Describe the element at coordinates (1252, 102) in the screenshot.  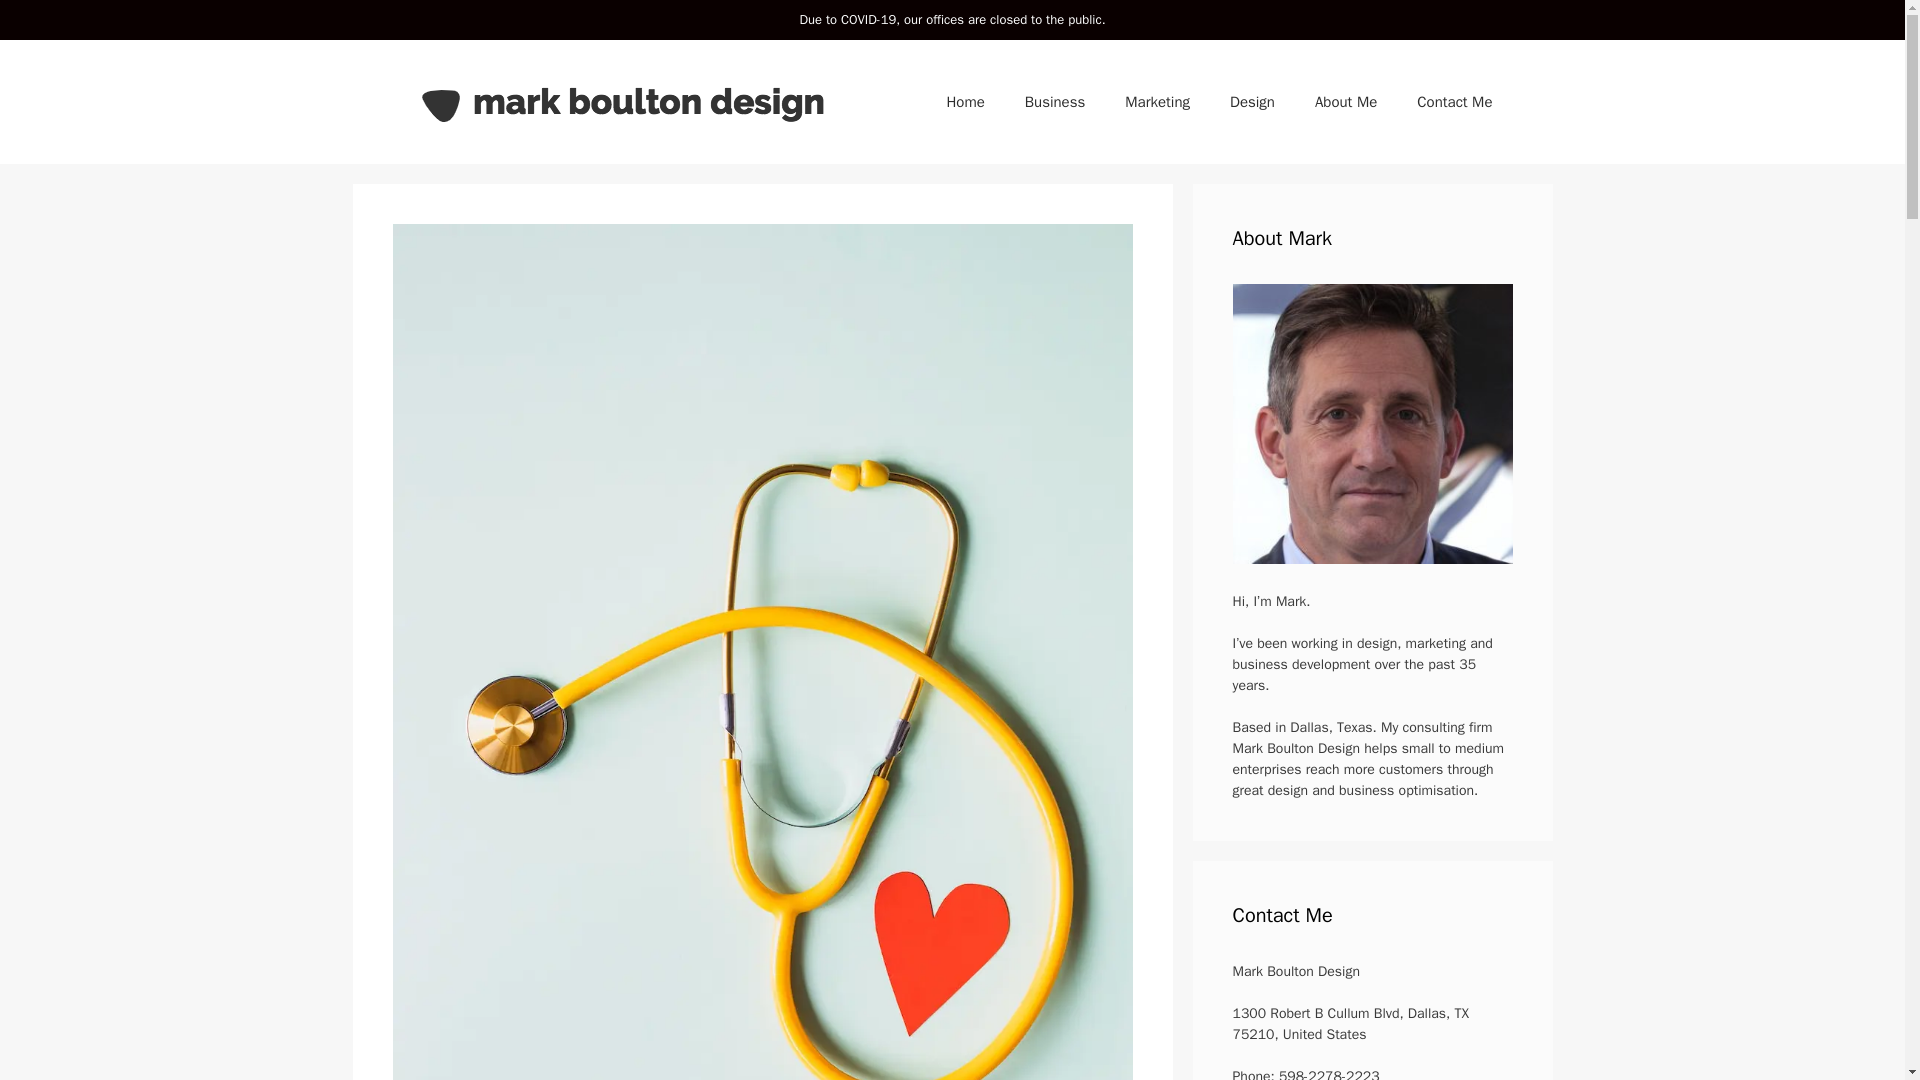
I see `Design` at that location.